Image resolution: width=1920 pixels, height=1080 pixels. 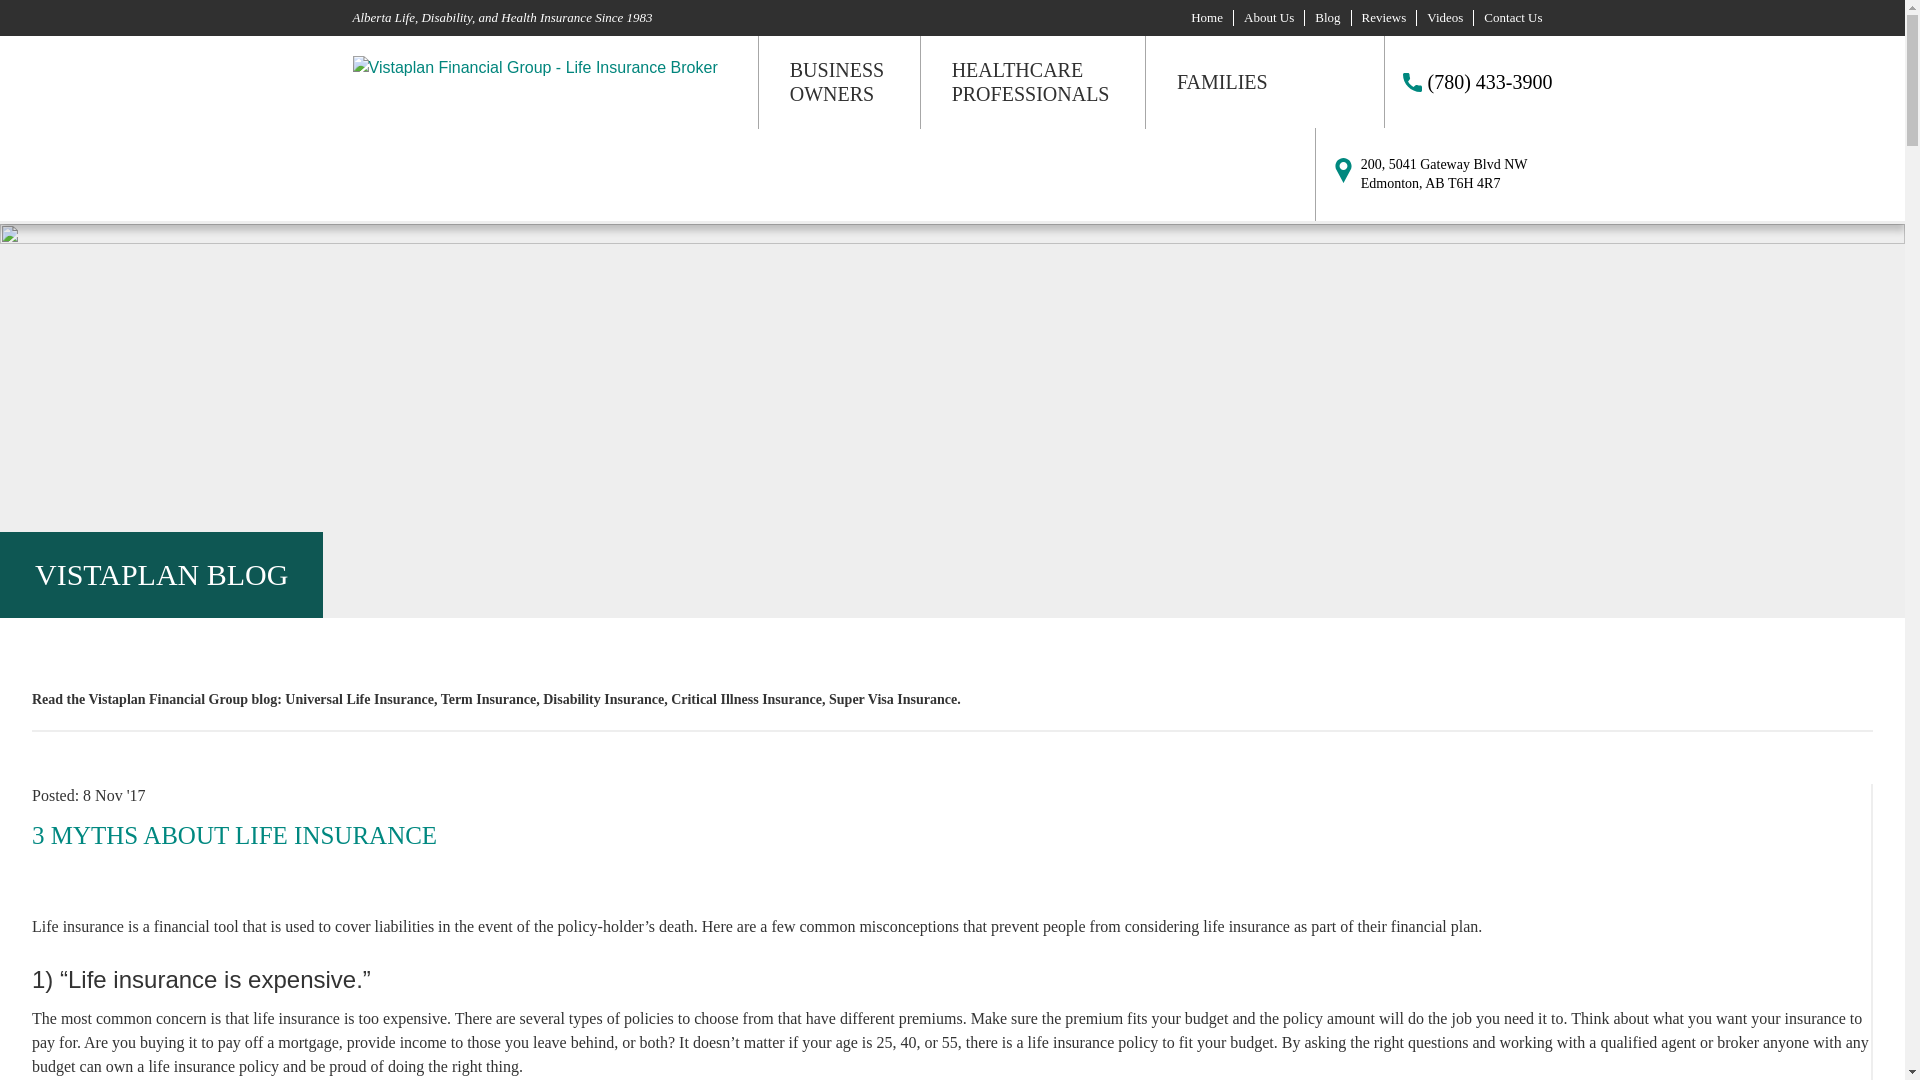 I want to click on HEALTHCARE
PROFESSIONALS, so click(x=1031, y=82).